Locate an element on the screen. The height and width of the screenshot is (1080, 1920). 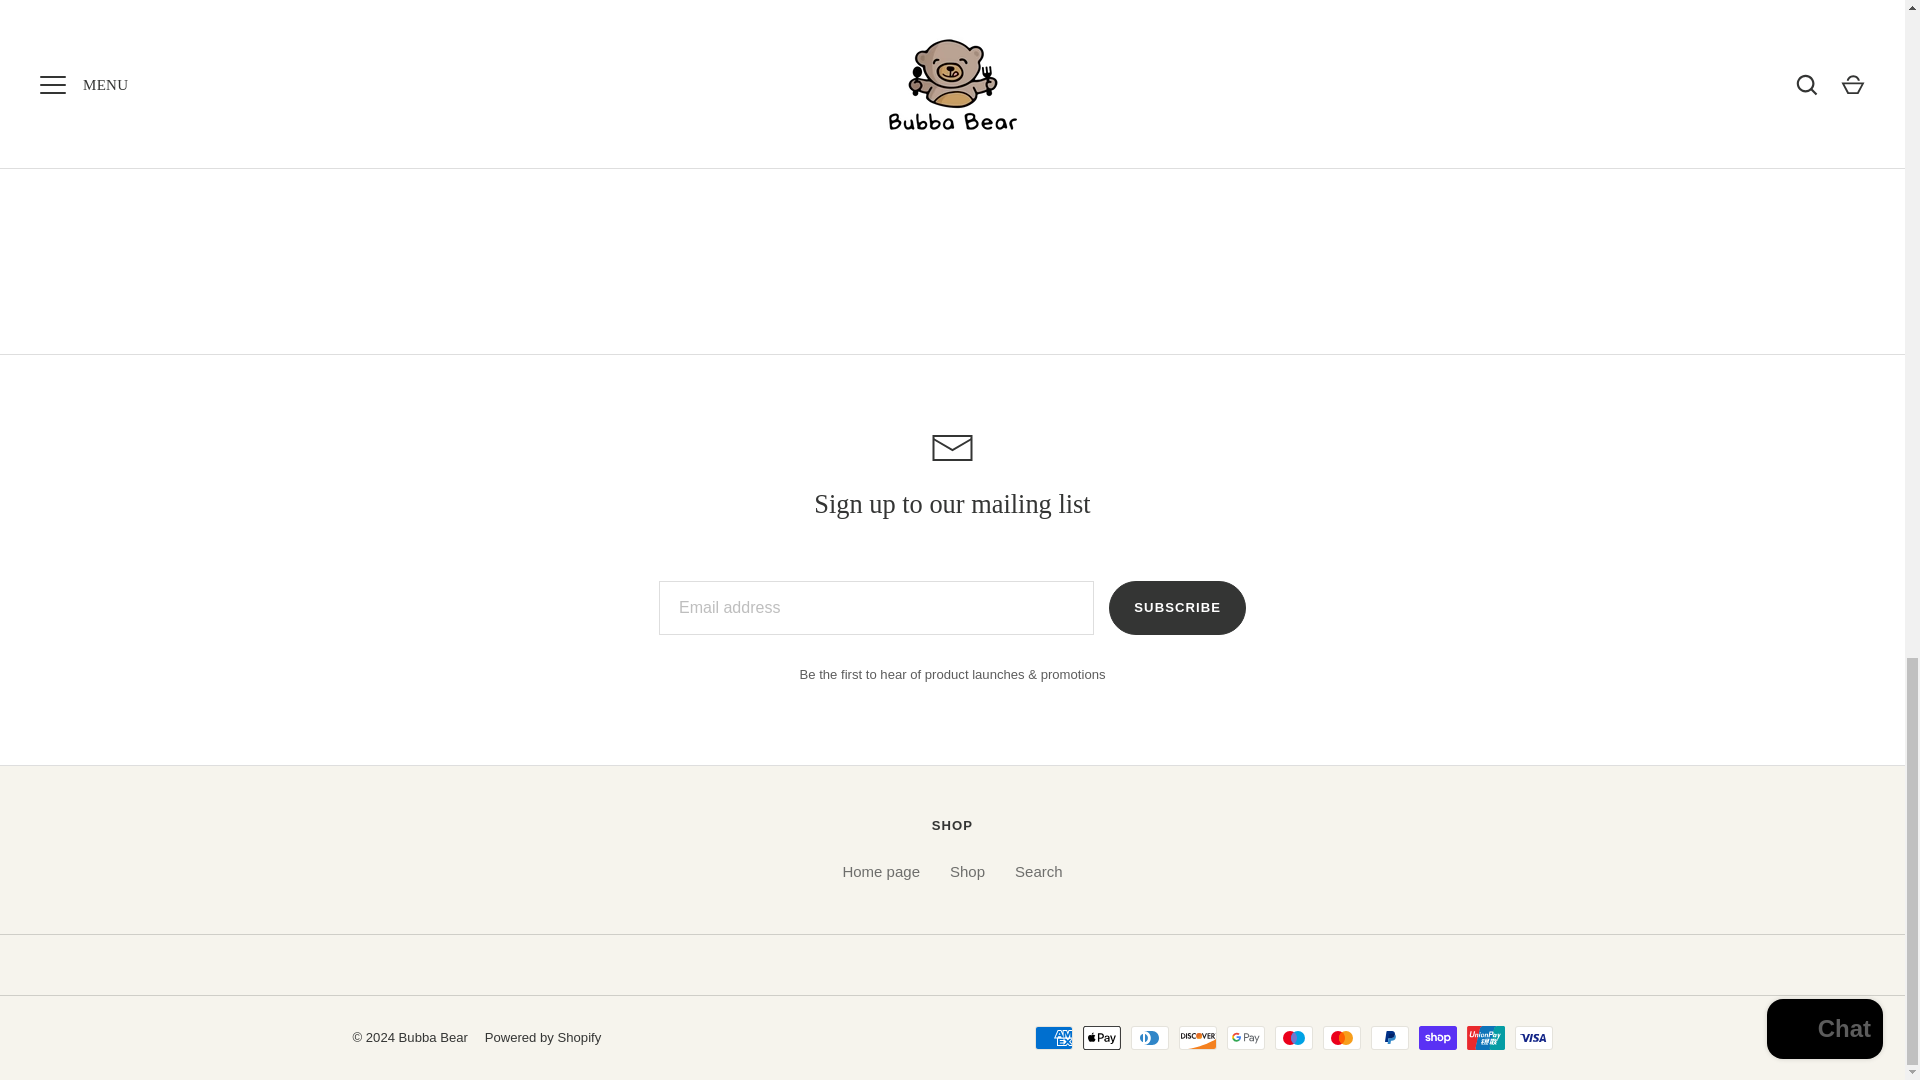
Shop is located at coordinates (967, 871).